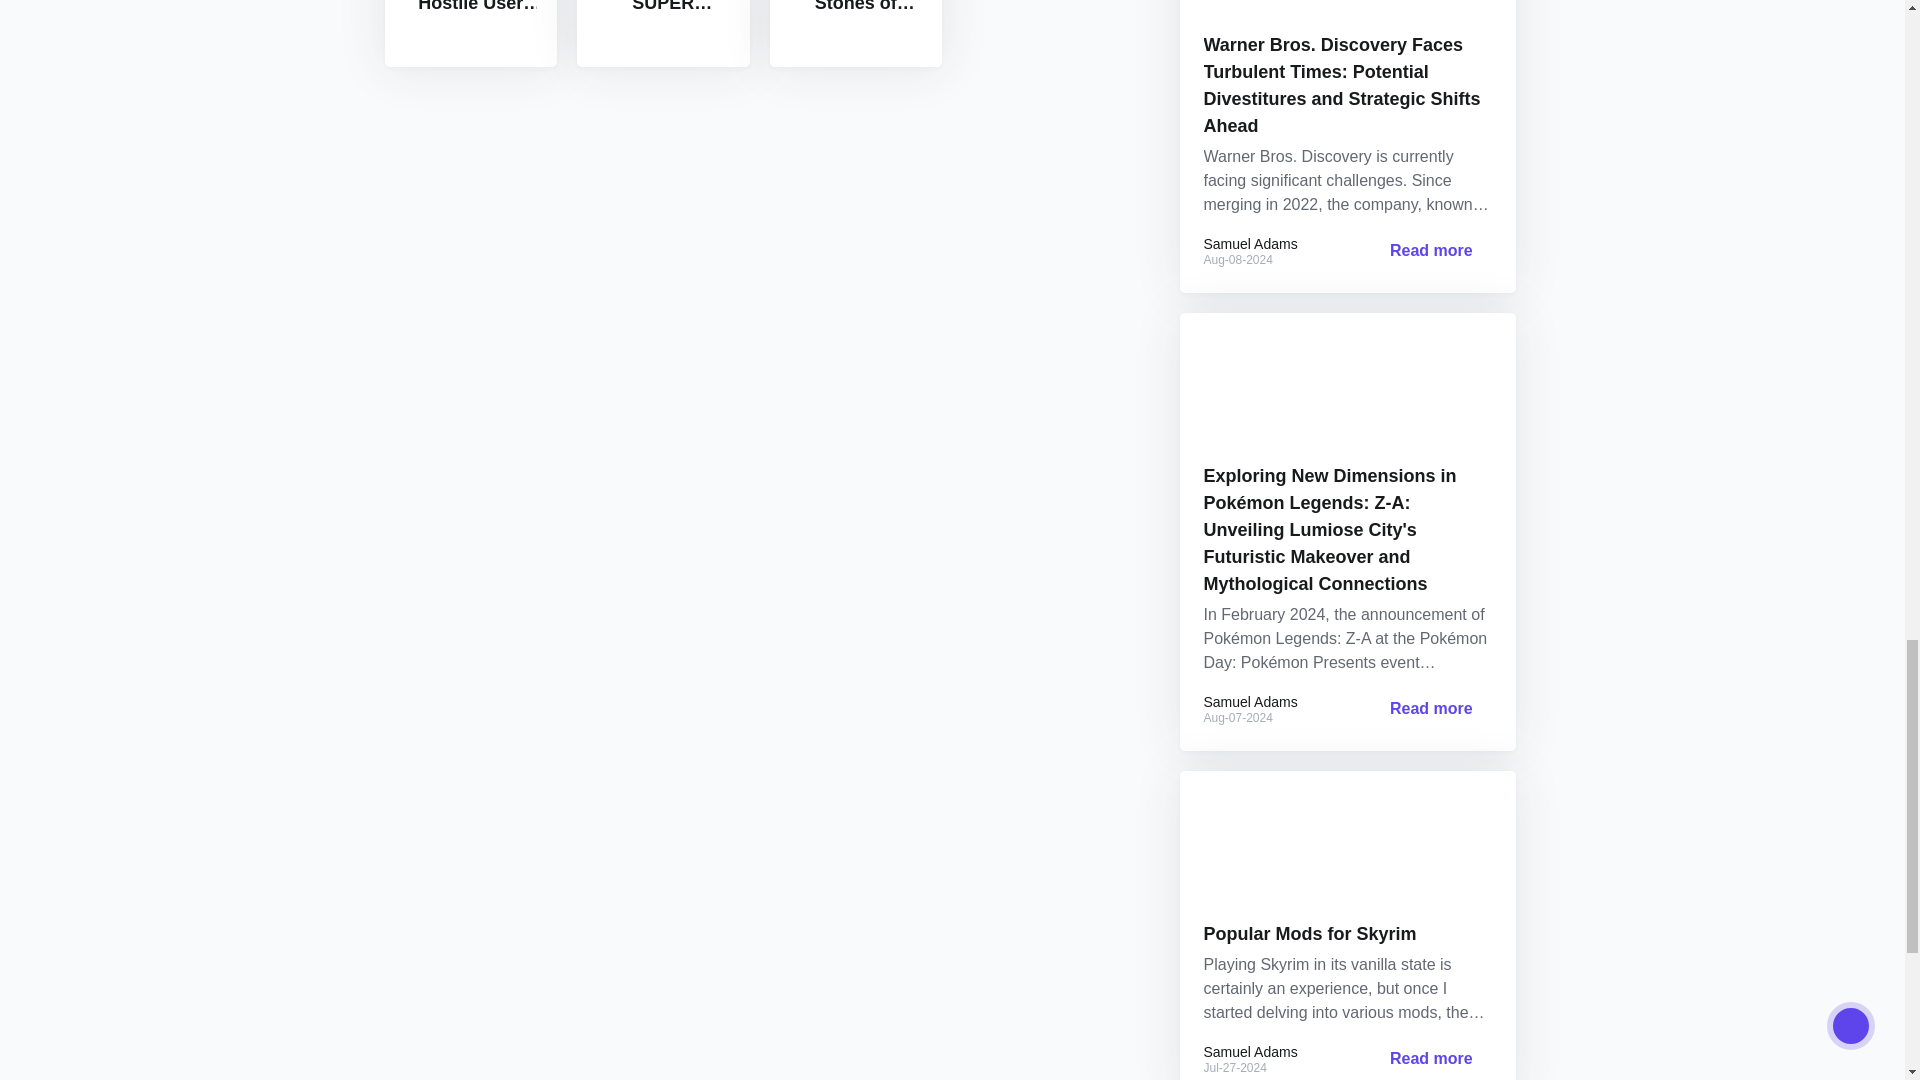 Image resolution: width=1920 pixels, height=1080 pixels. I want to click on User rating 4.5, so click(852, 30).